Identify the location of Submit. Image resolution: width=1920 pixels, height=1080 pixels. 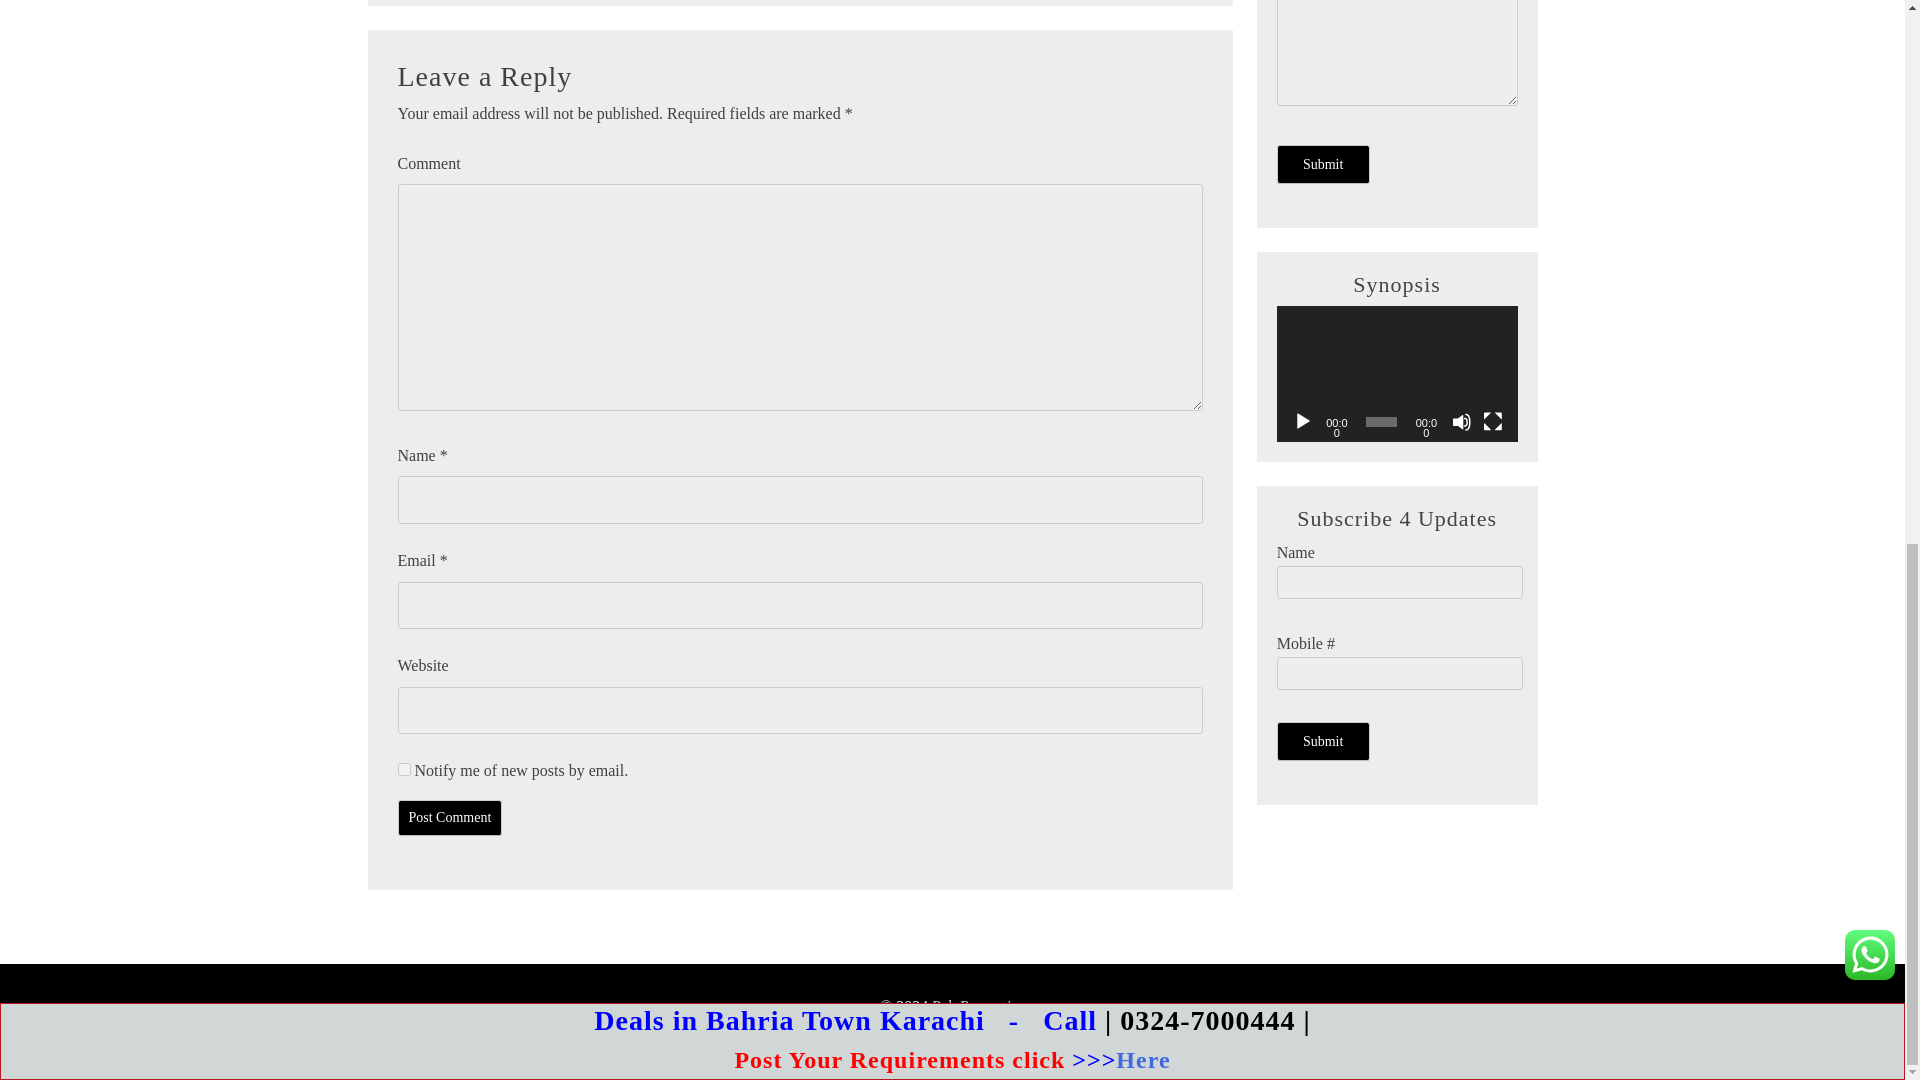
(1323, 741).